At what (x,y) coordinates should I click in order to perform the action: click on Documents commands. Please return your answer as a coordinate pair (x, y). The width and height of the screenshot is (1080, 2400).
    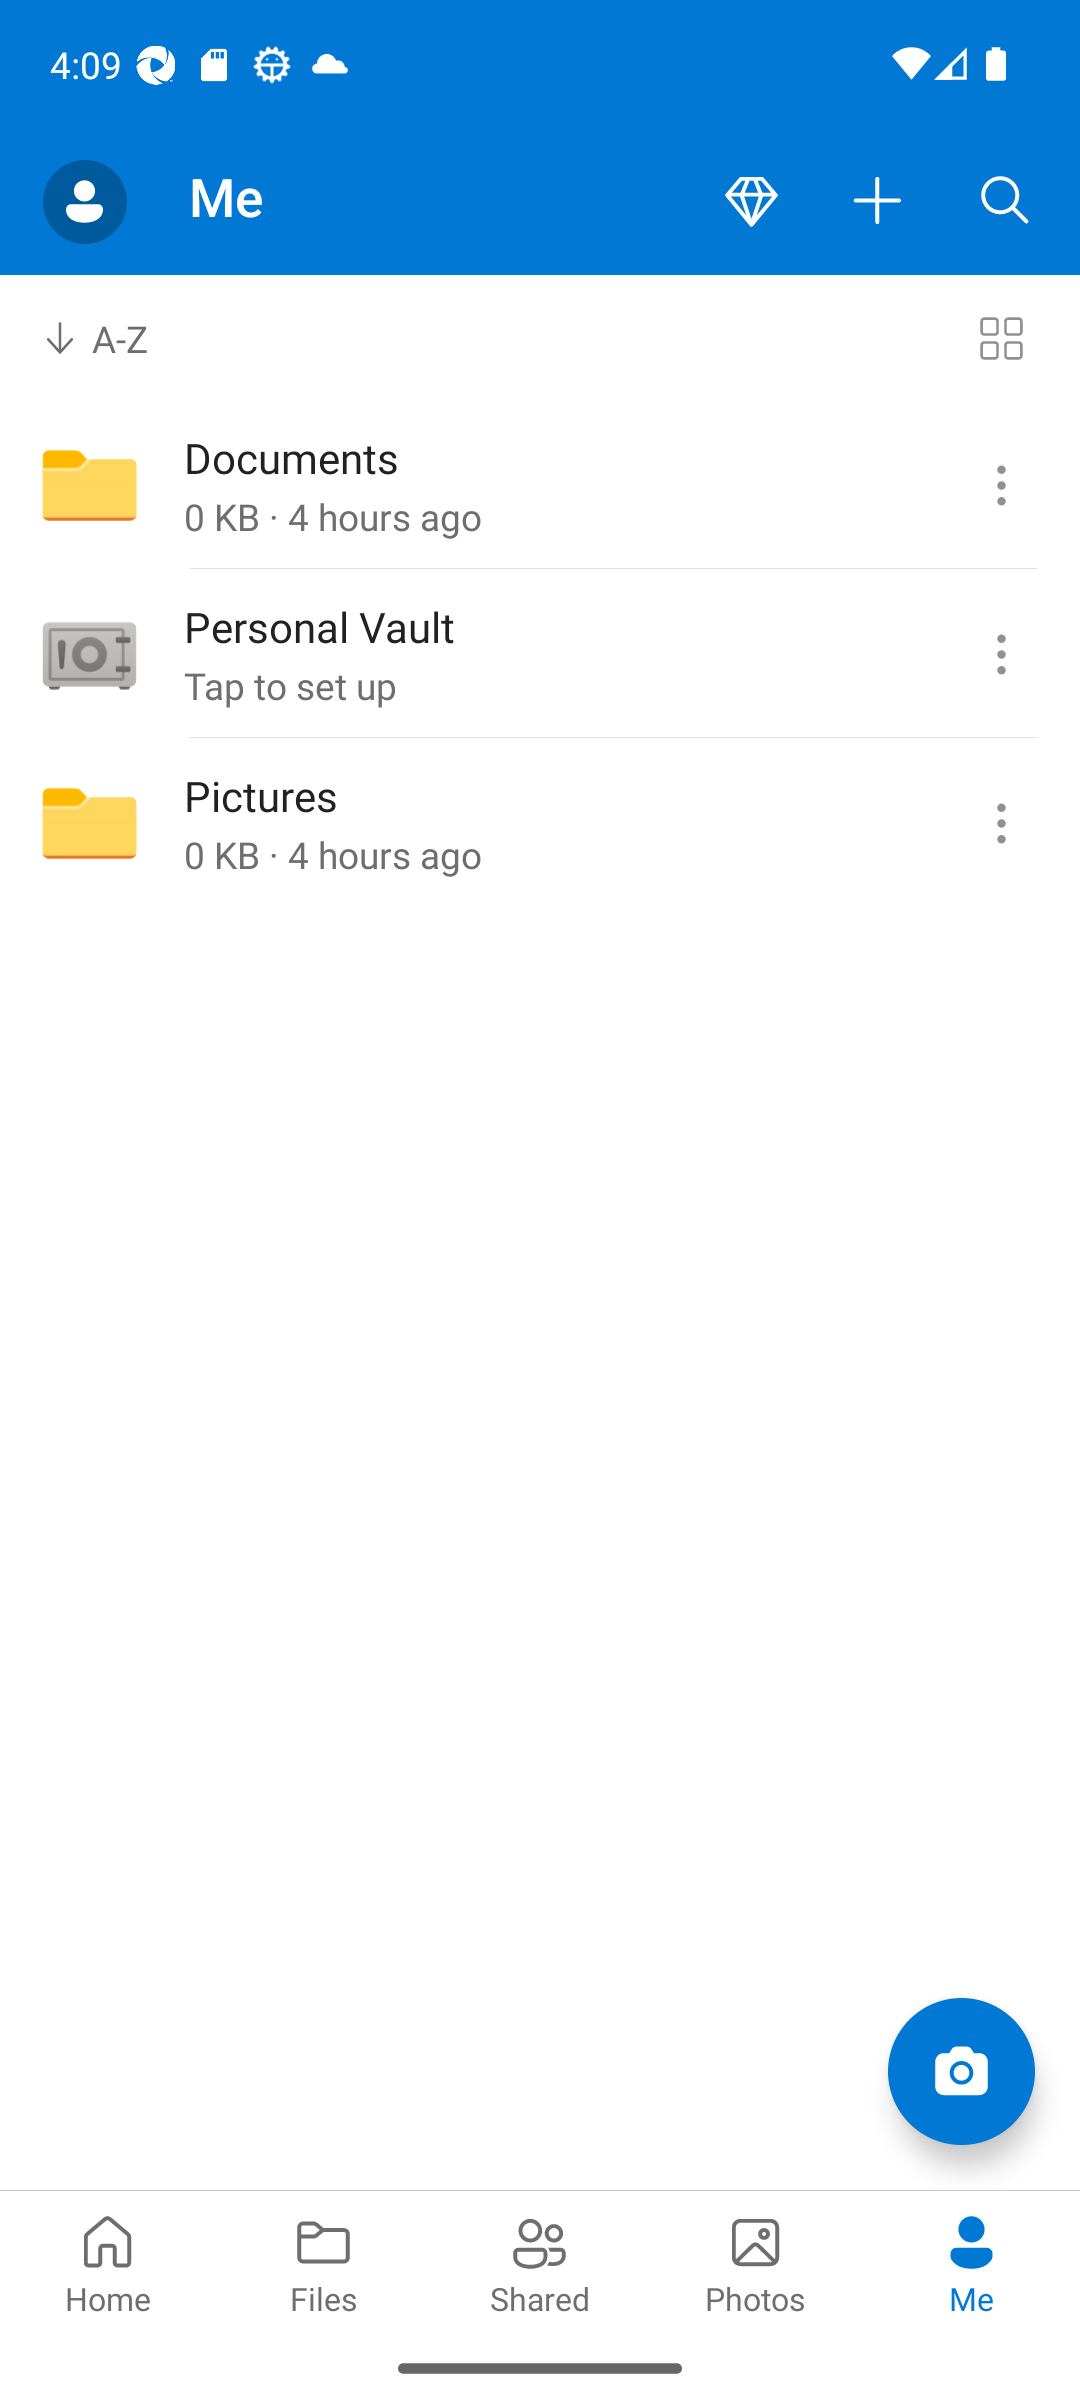
    Looking at the image, I should click on (1000, 486).